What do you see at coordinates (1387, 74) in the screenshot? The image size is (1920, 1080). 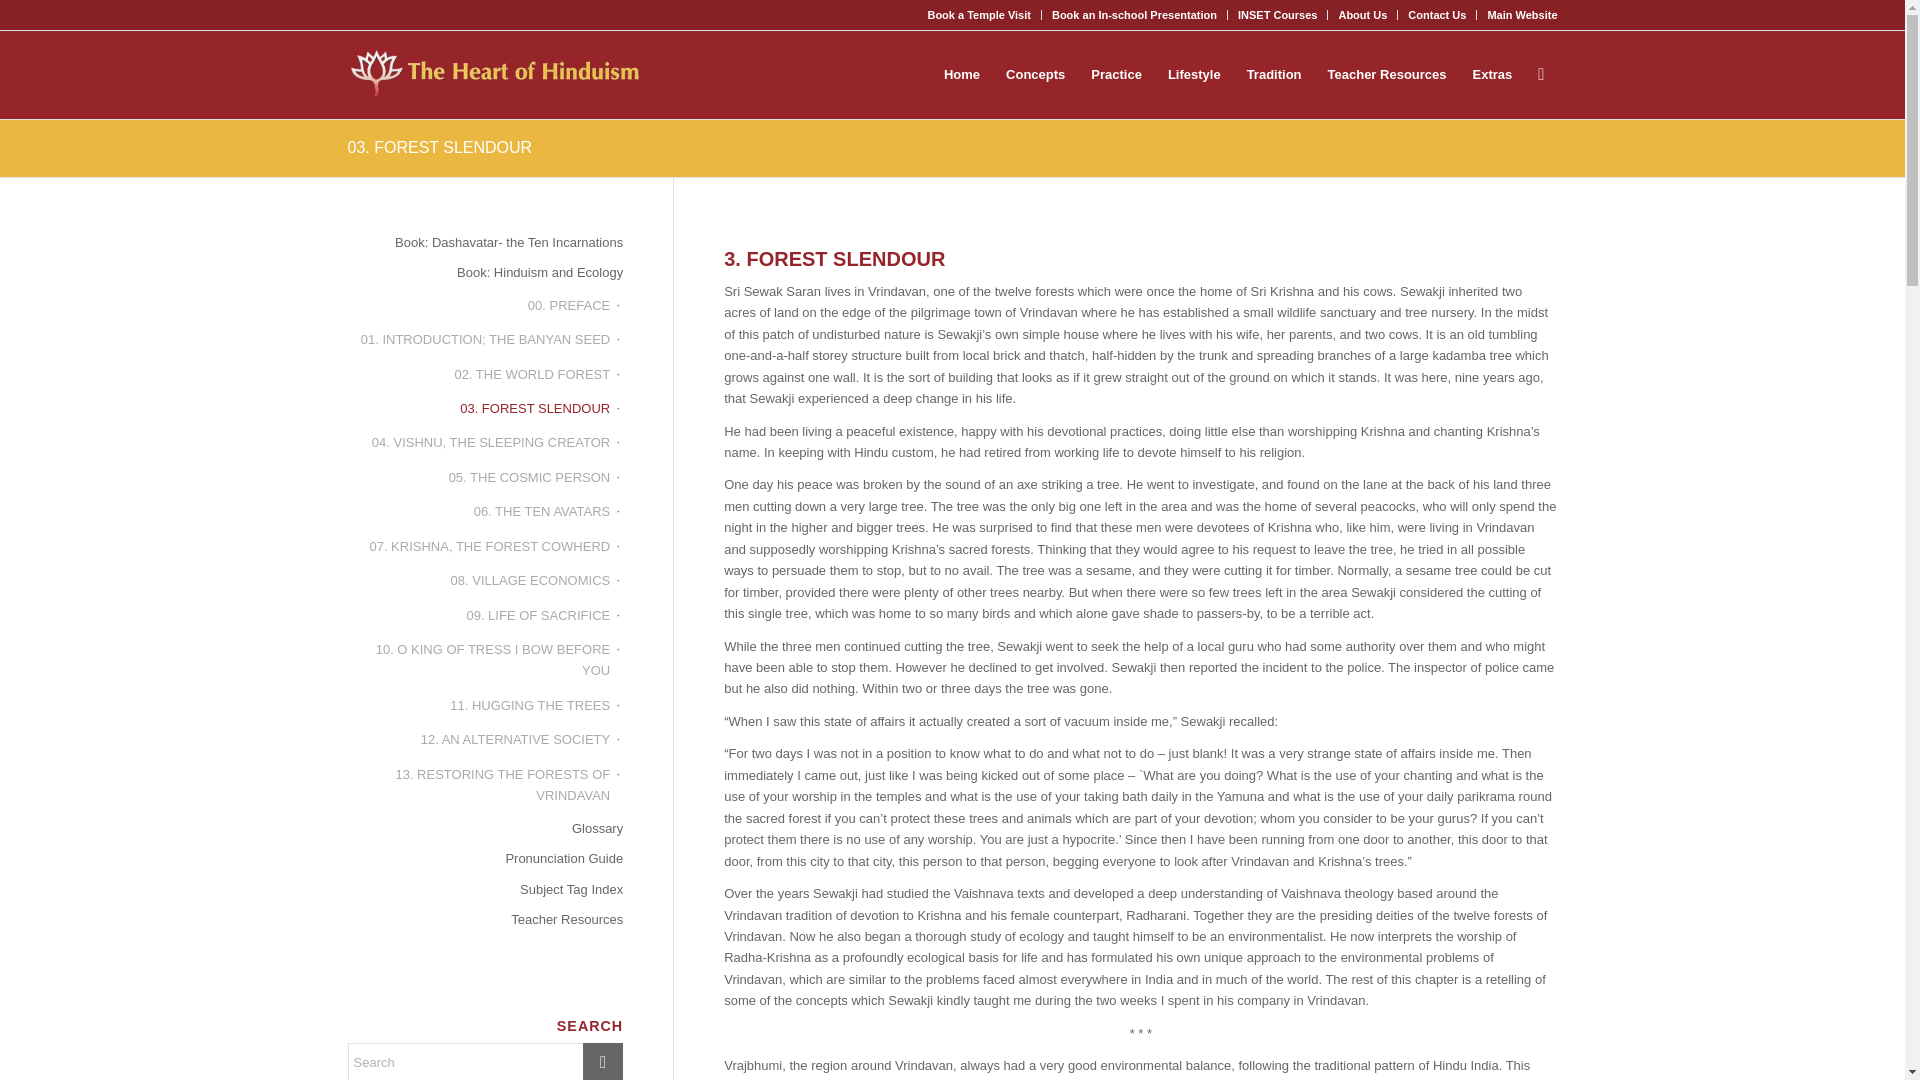 I see `Teacher Resources` at bounding box center [1387, 74].